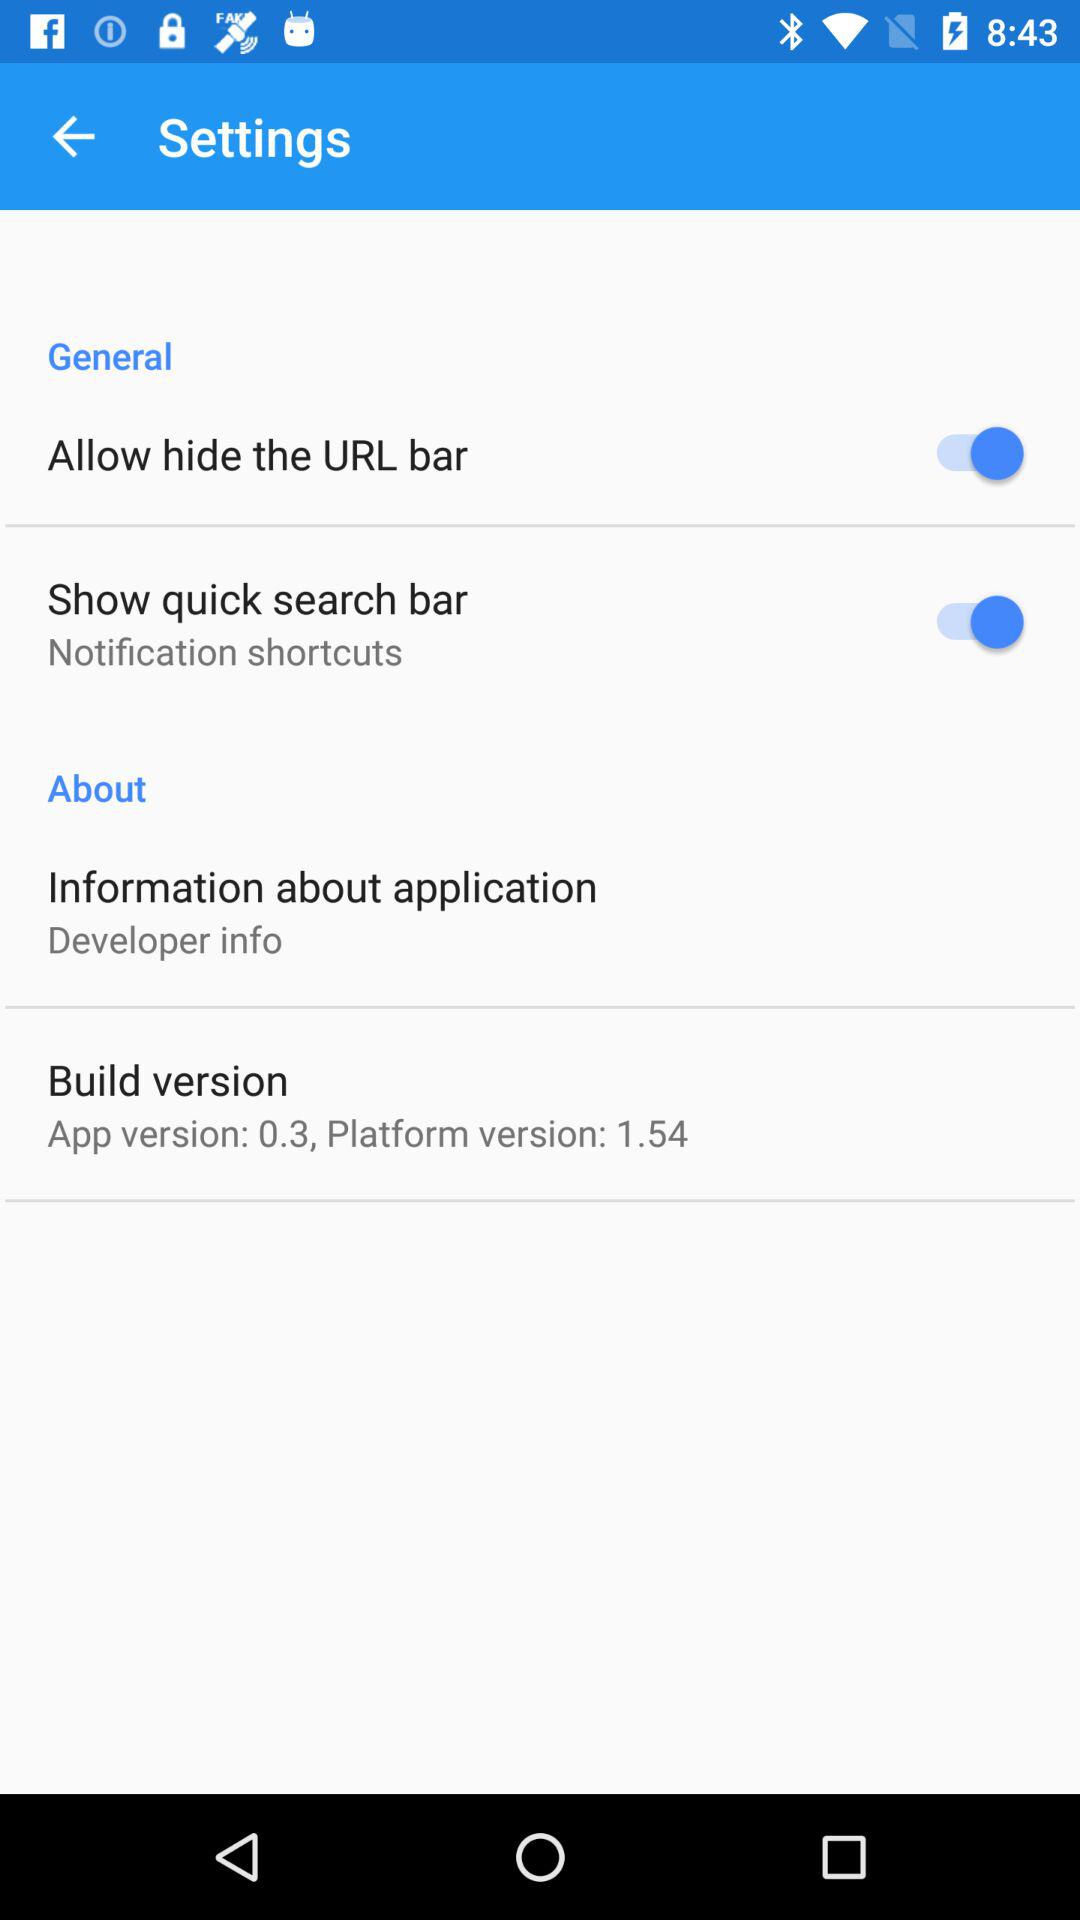  I want to click on choose app version 0 item, so click(368, 1132).